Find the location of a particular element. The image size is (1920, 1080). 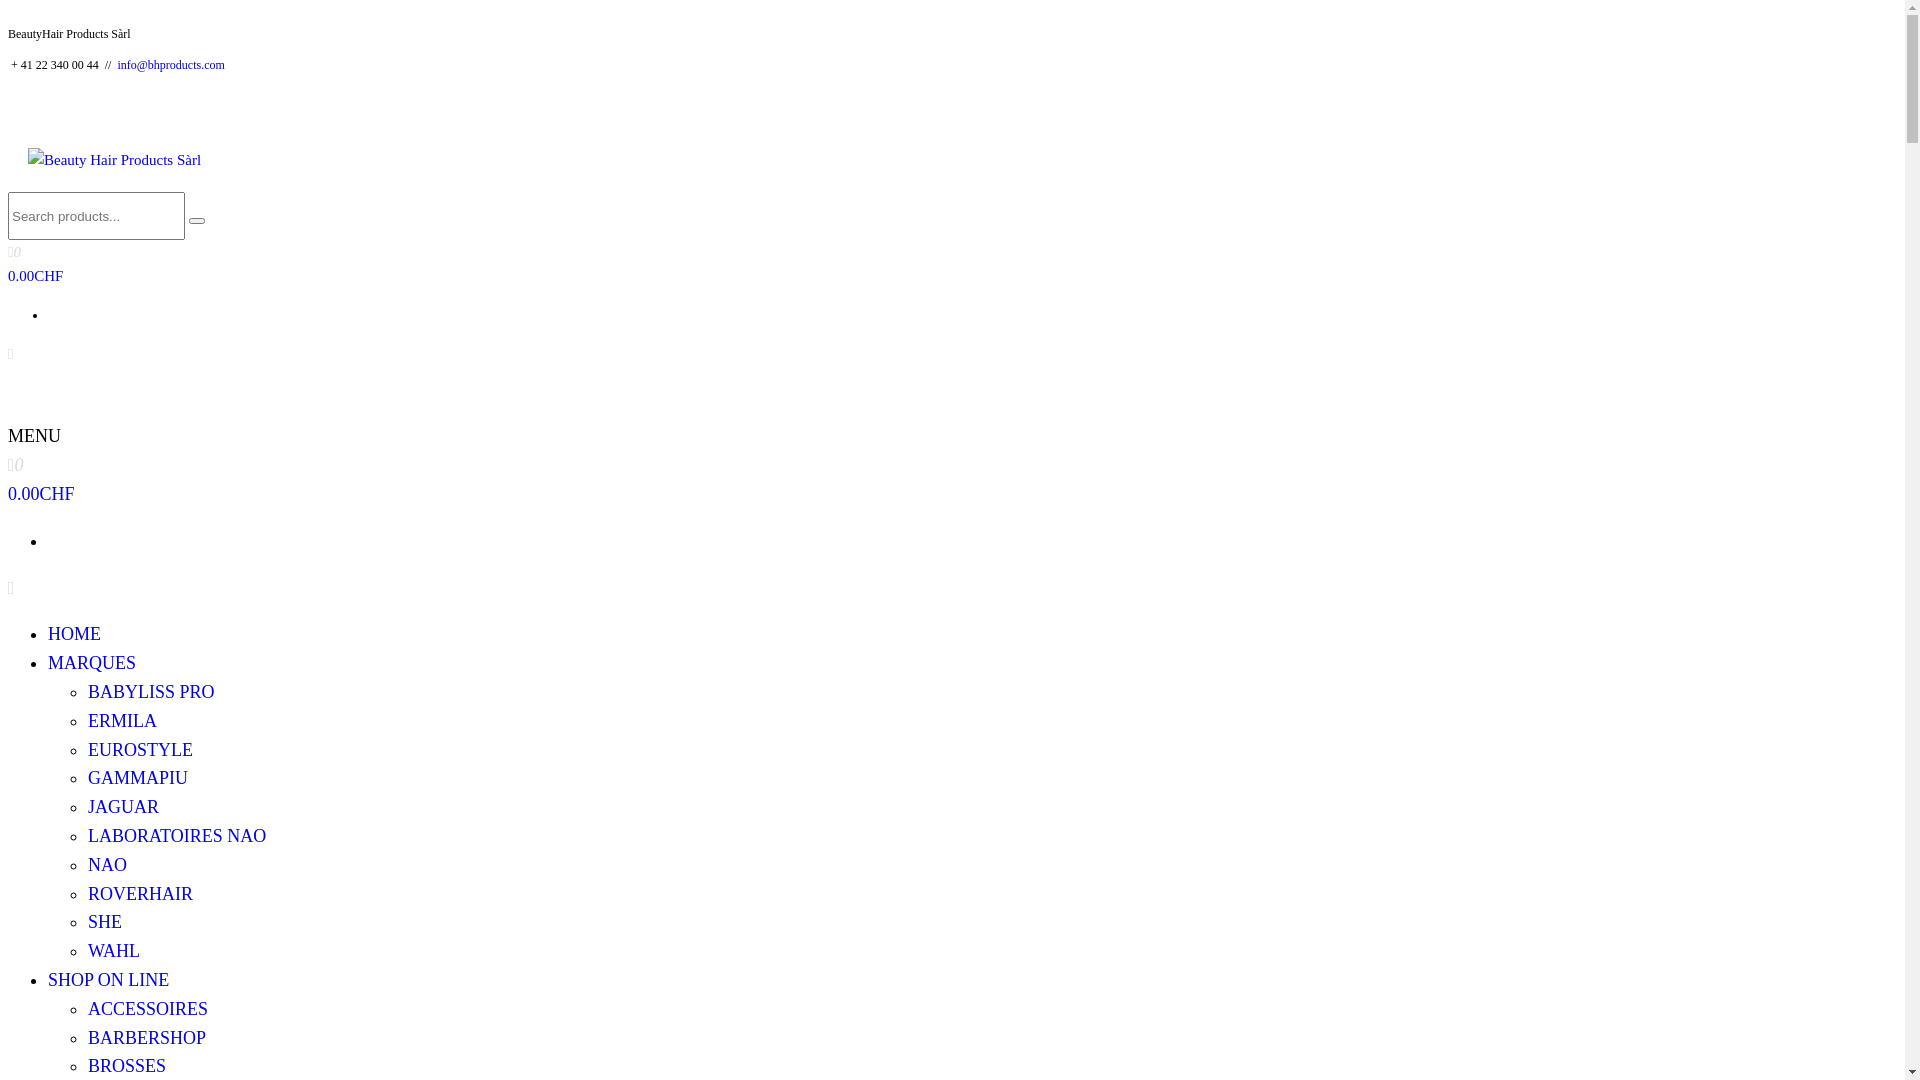

Mon compte is located at coordinates (10, 354).